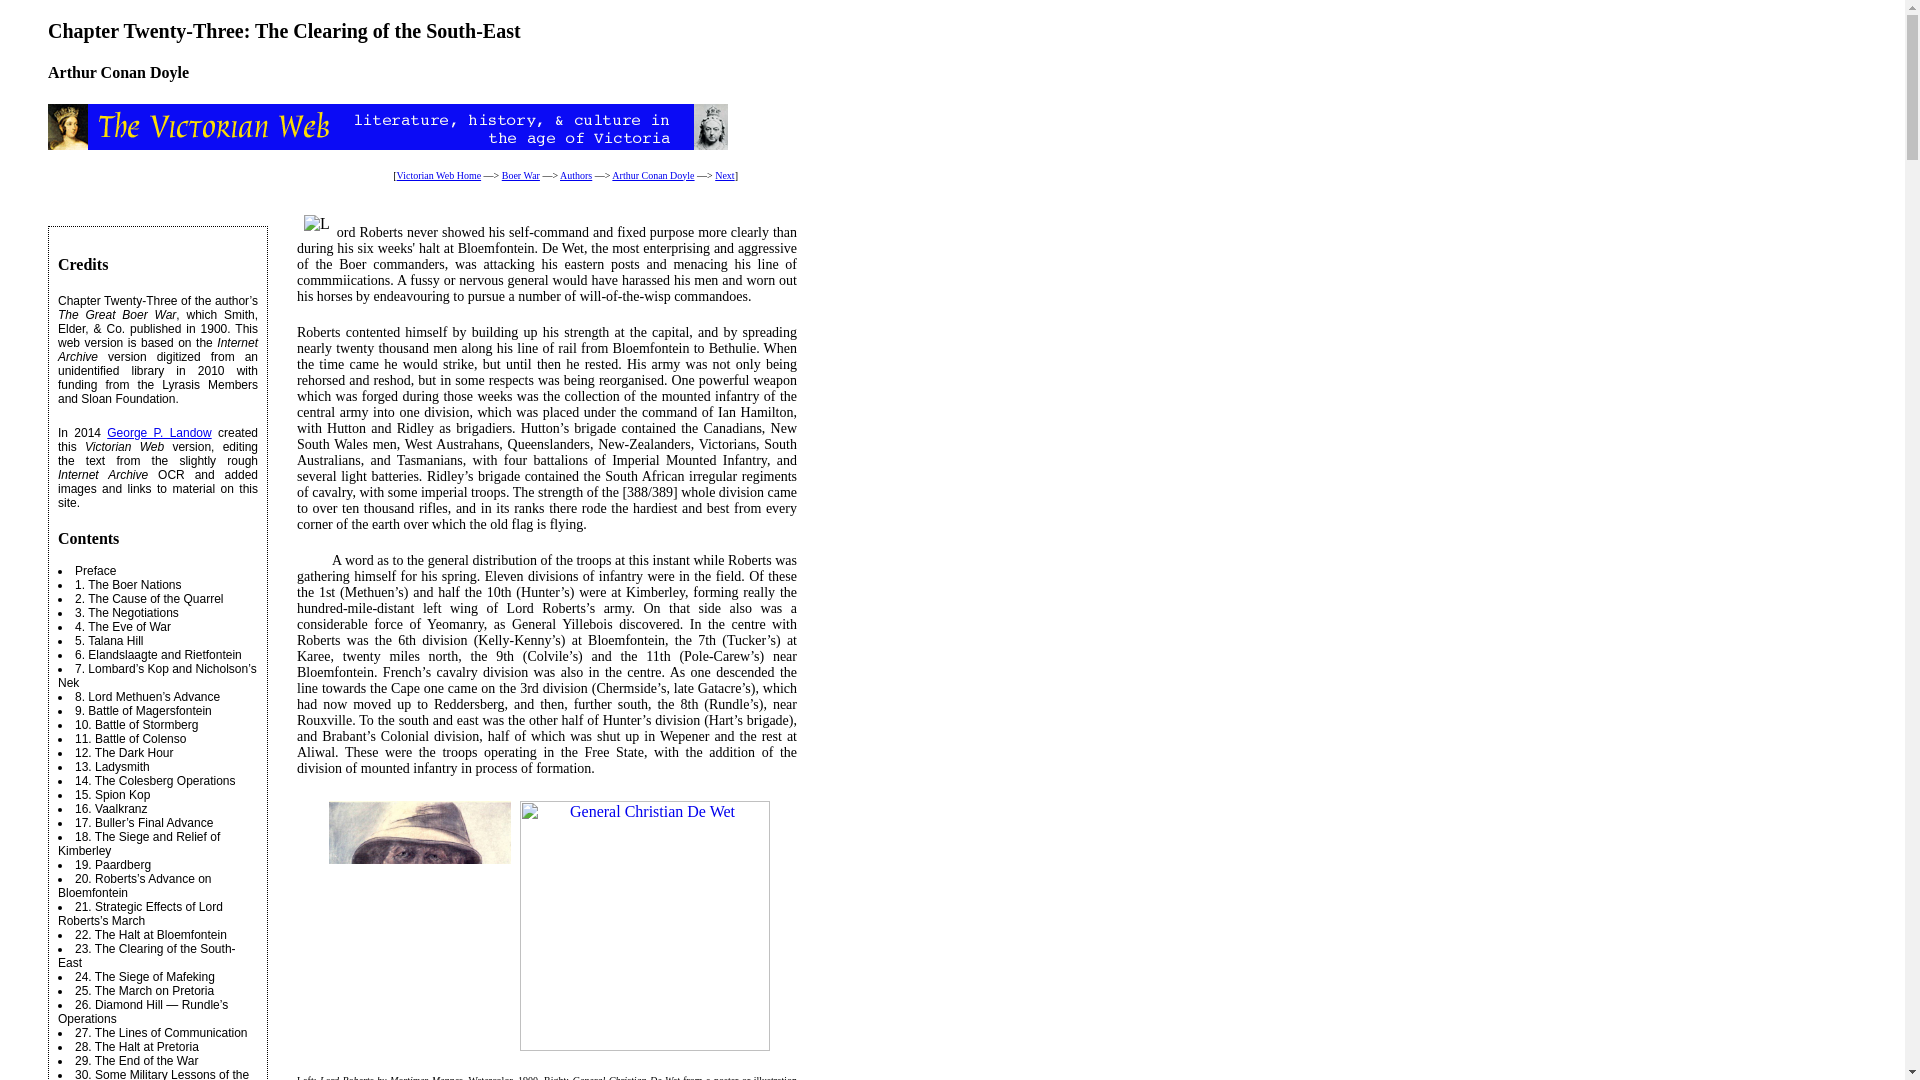 This screenshot has width=1920, height=1080. I want to click on 9. Battle of Magersfontein, so click(142, 711).